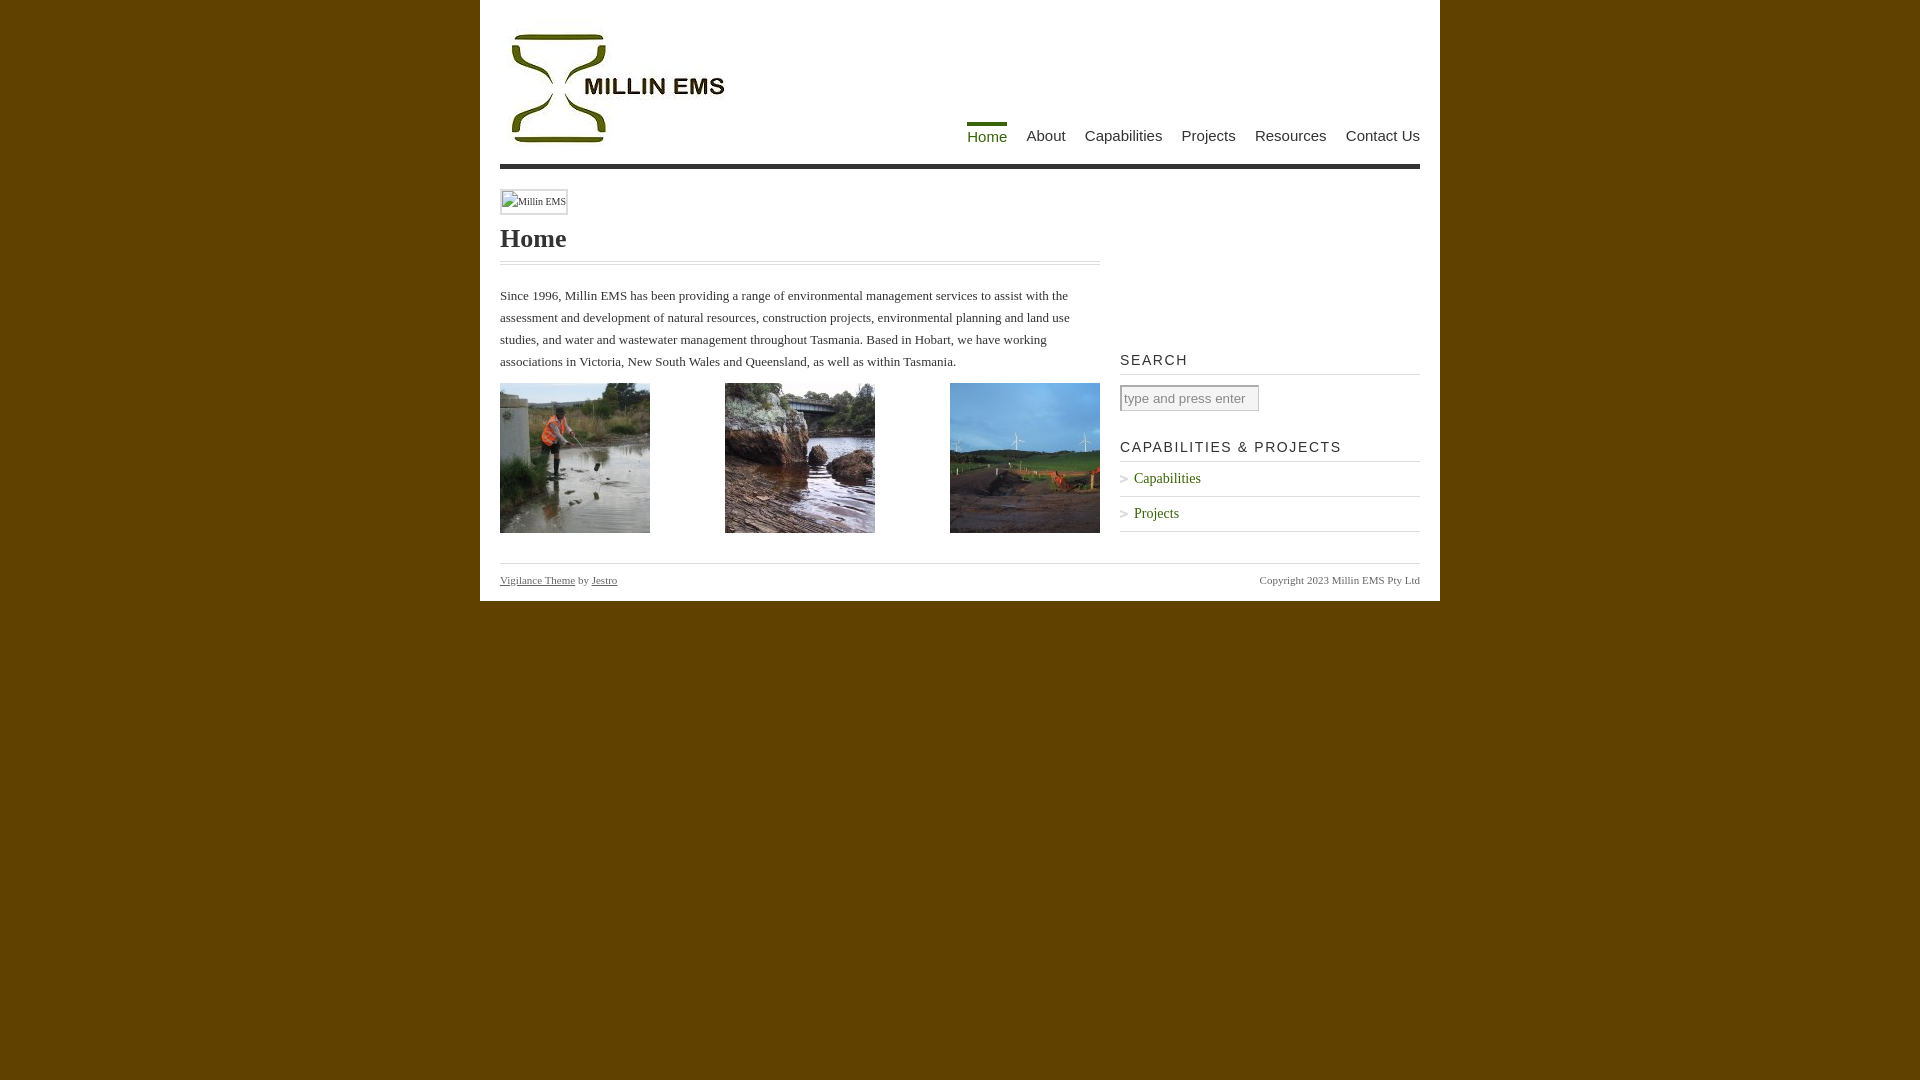  What do you see at coordinates (1383, 136) in the screenshot?
I see `Contact Us` at bounding box center [1383, 136].